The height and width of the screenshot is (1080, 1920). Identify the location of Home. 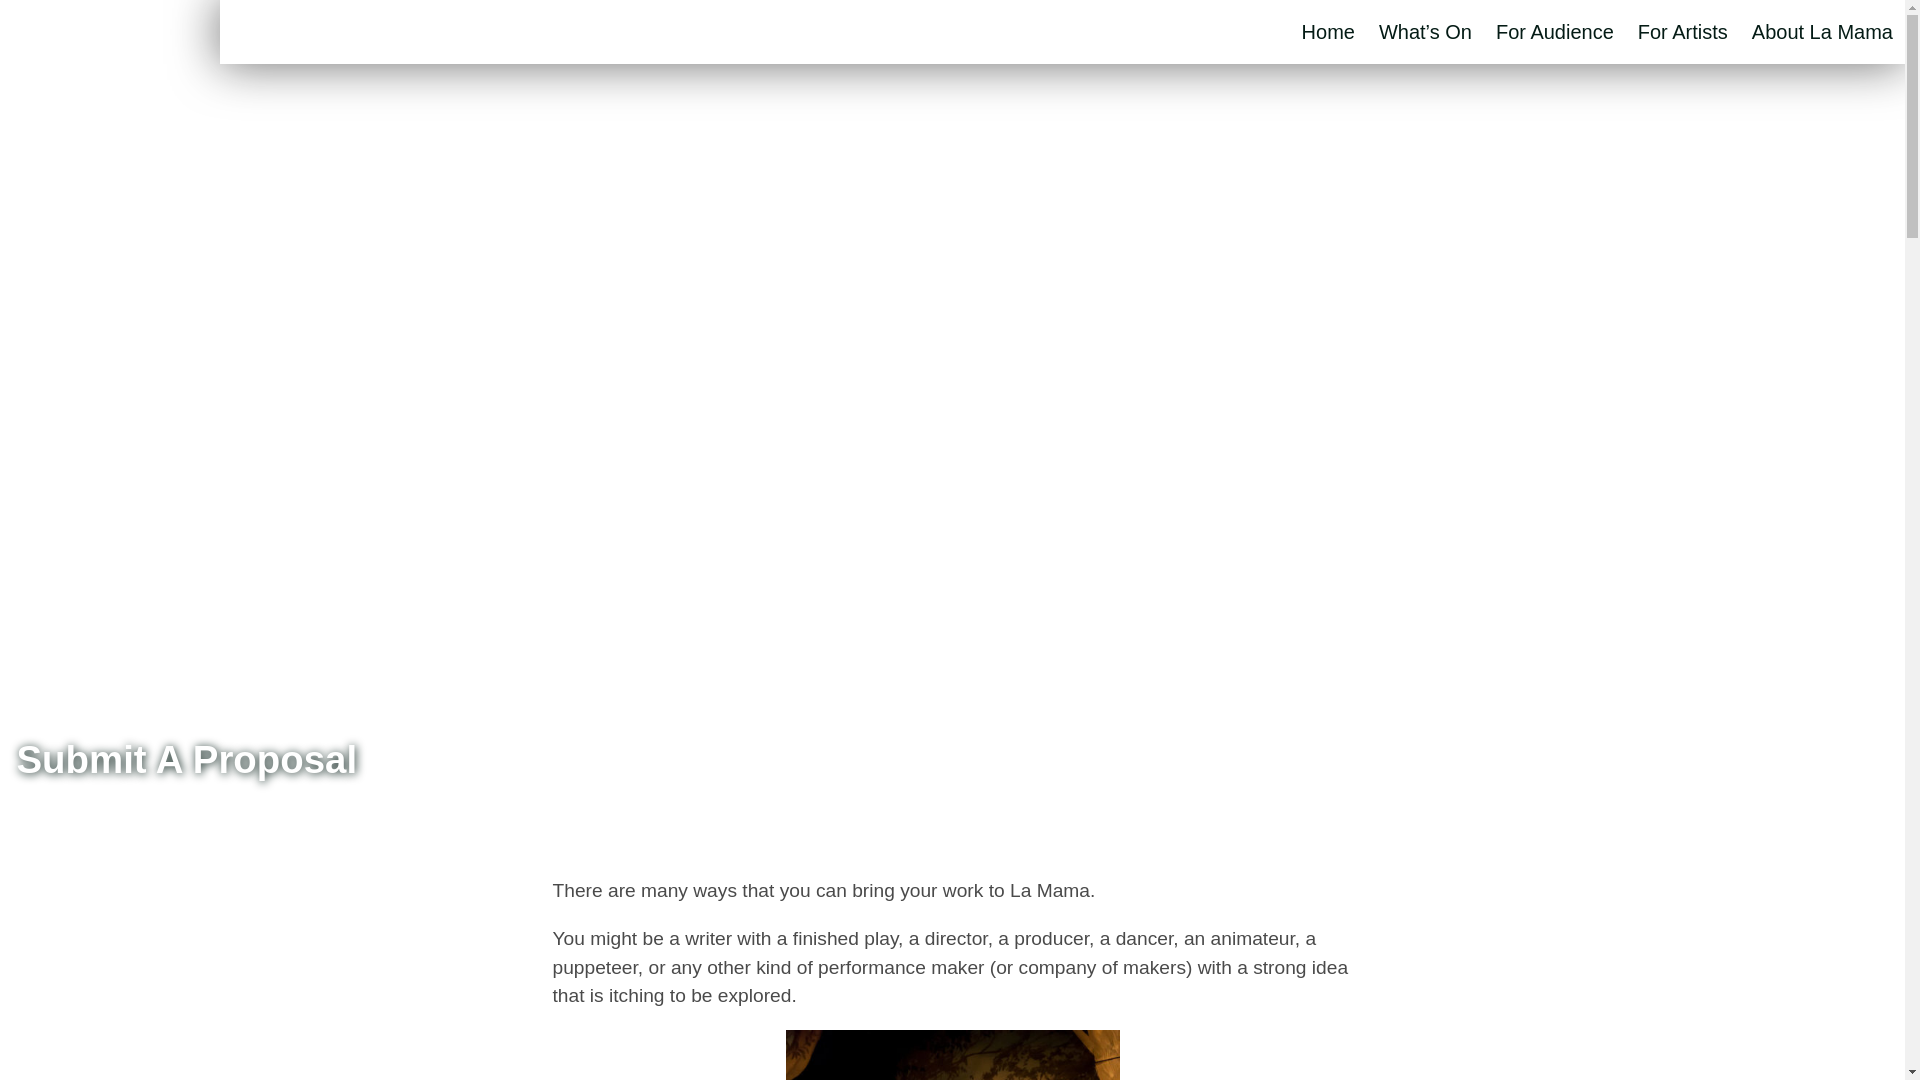
(1328, 32).